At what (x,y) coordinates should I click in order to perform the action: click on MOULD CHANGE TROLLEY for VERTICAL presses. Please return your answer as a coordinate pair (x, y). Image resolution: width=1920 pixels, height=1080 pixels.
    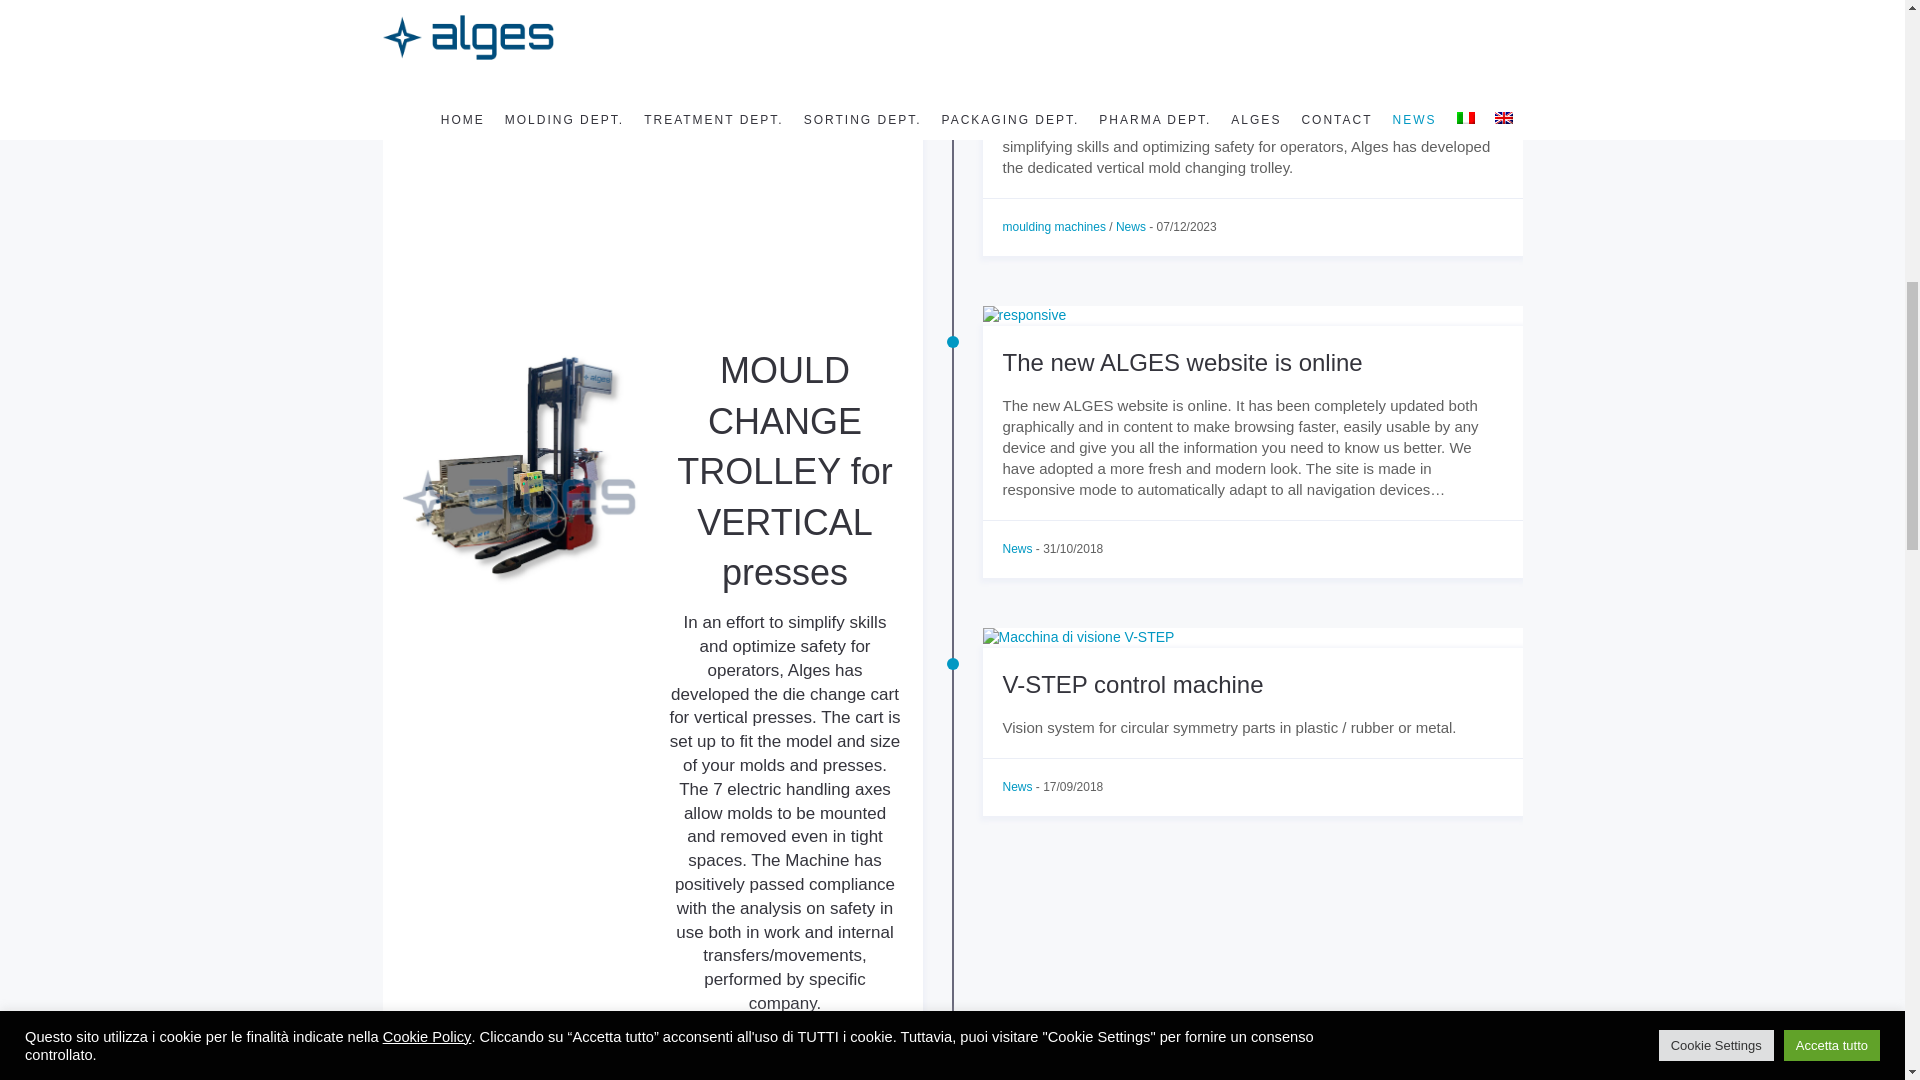
    Looking at the image, I should click on (1236, 66).